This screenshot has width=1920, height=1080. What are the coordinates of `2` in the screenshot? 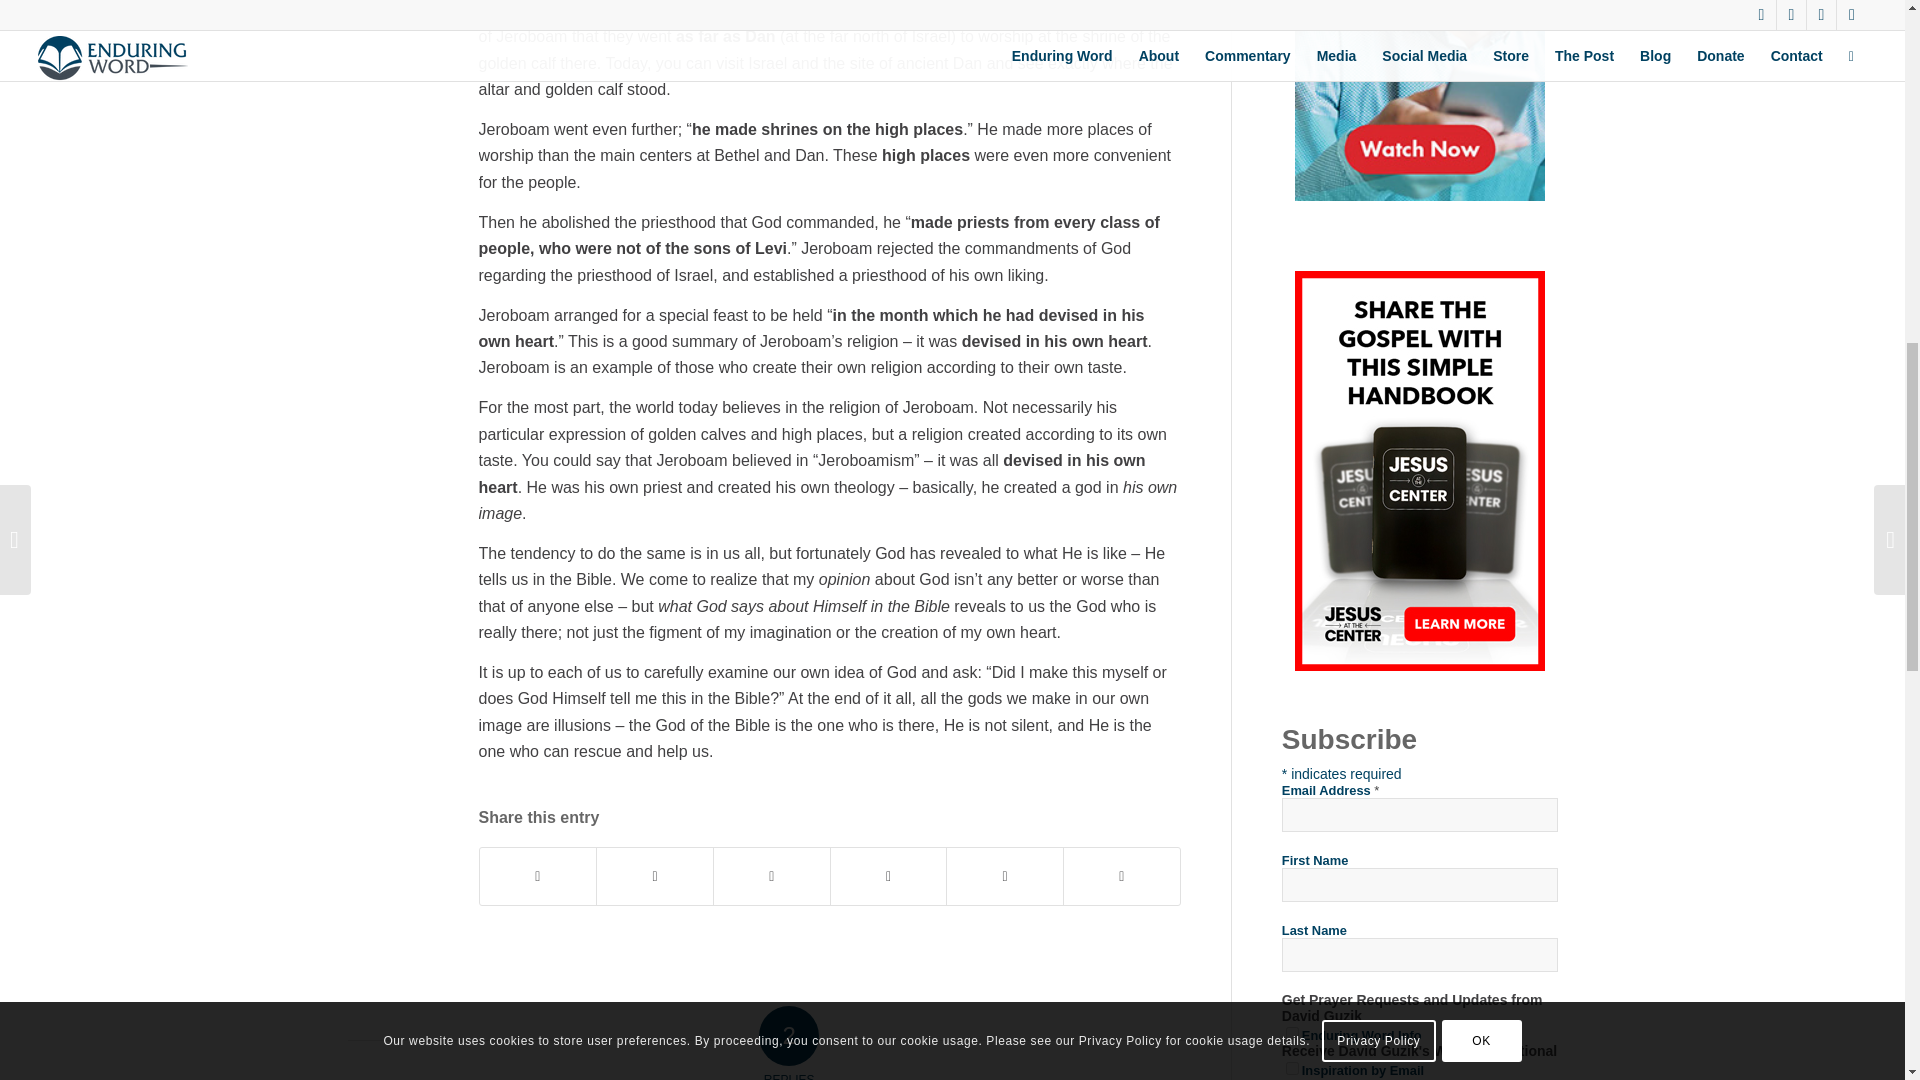 It's located at (1292, 1068).